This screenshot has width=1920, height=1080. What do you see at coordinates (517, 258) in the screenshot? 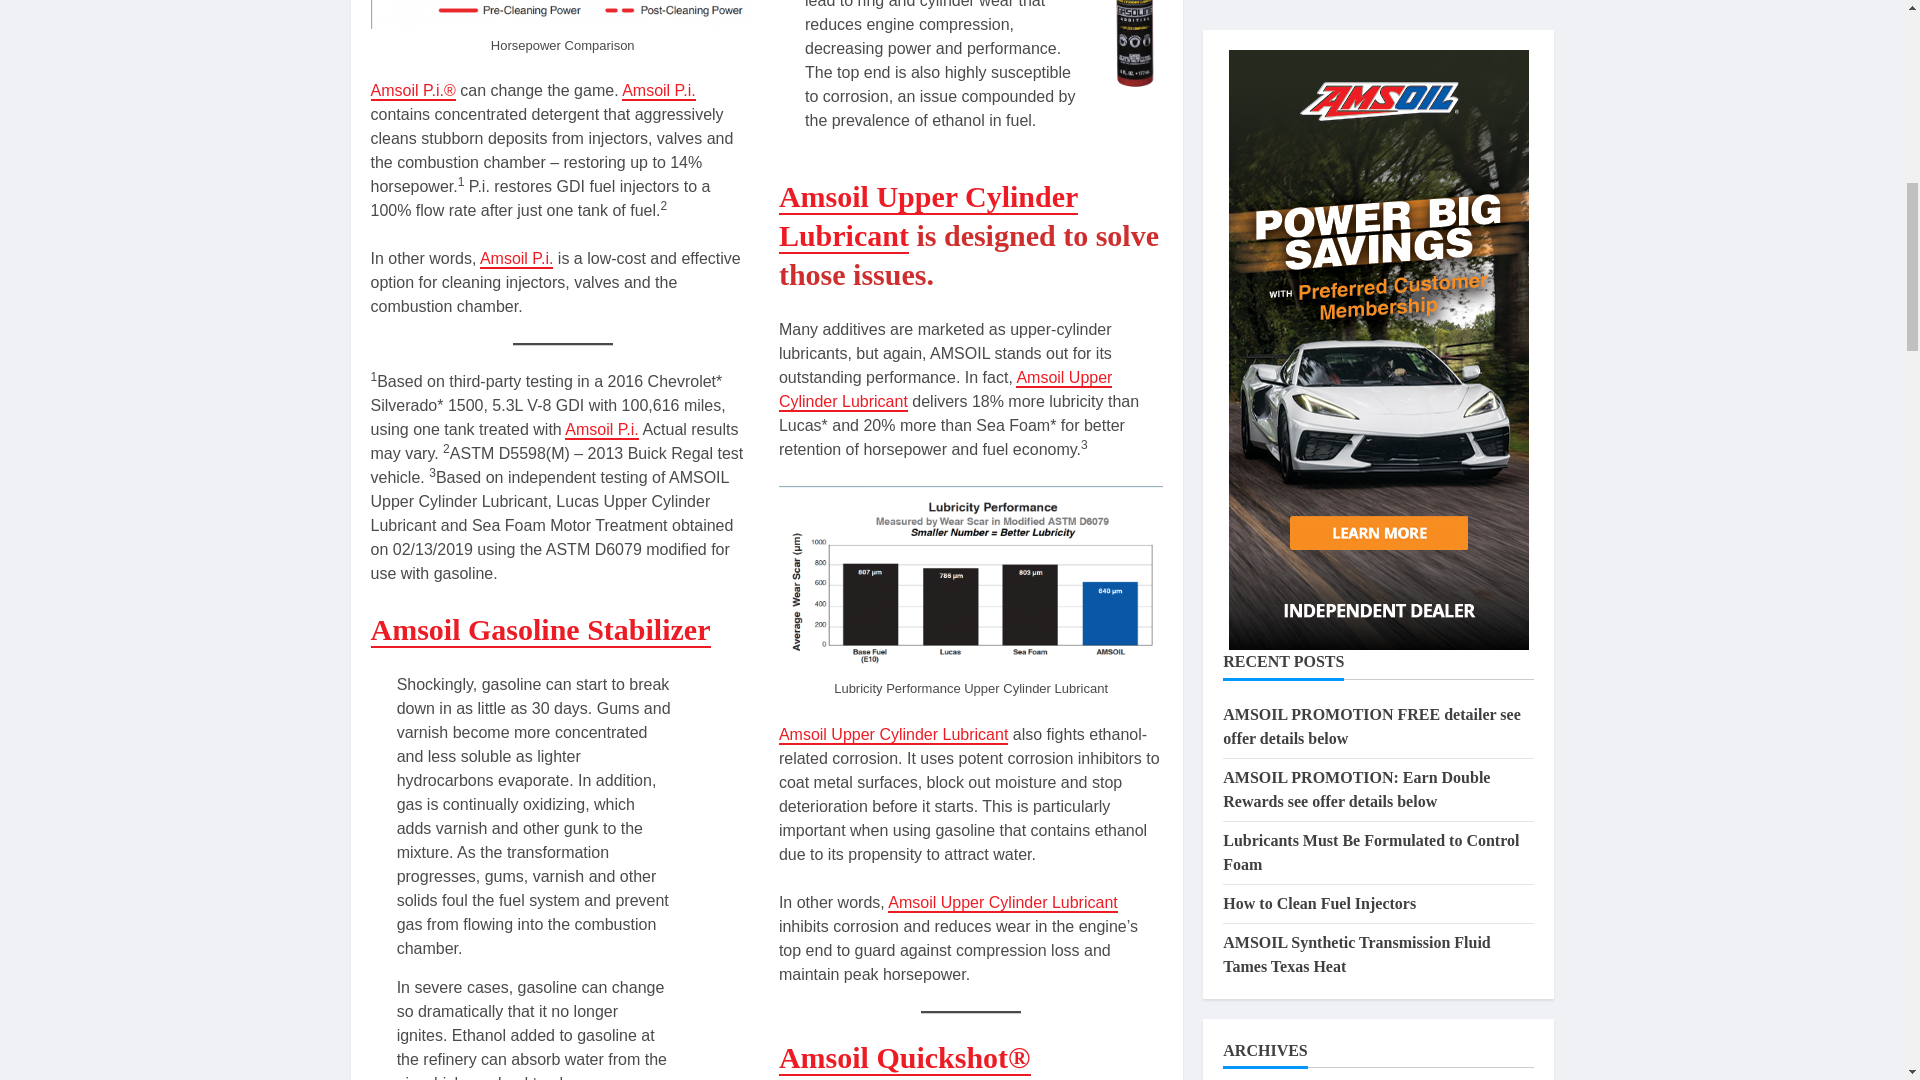
I see `Amsoil P.i. Performance Improver Gasoline Additive` at bounding box center [517, 258].